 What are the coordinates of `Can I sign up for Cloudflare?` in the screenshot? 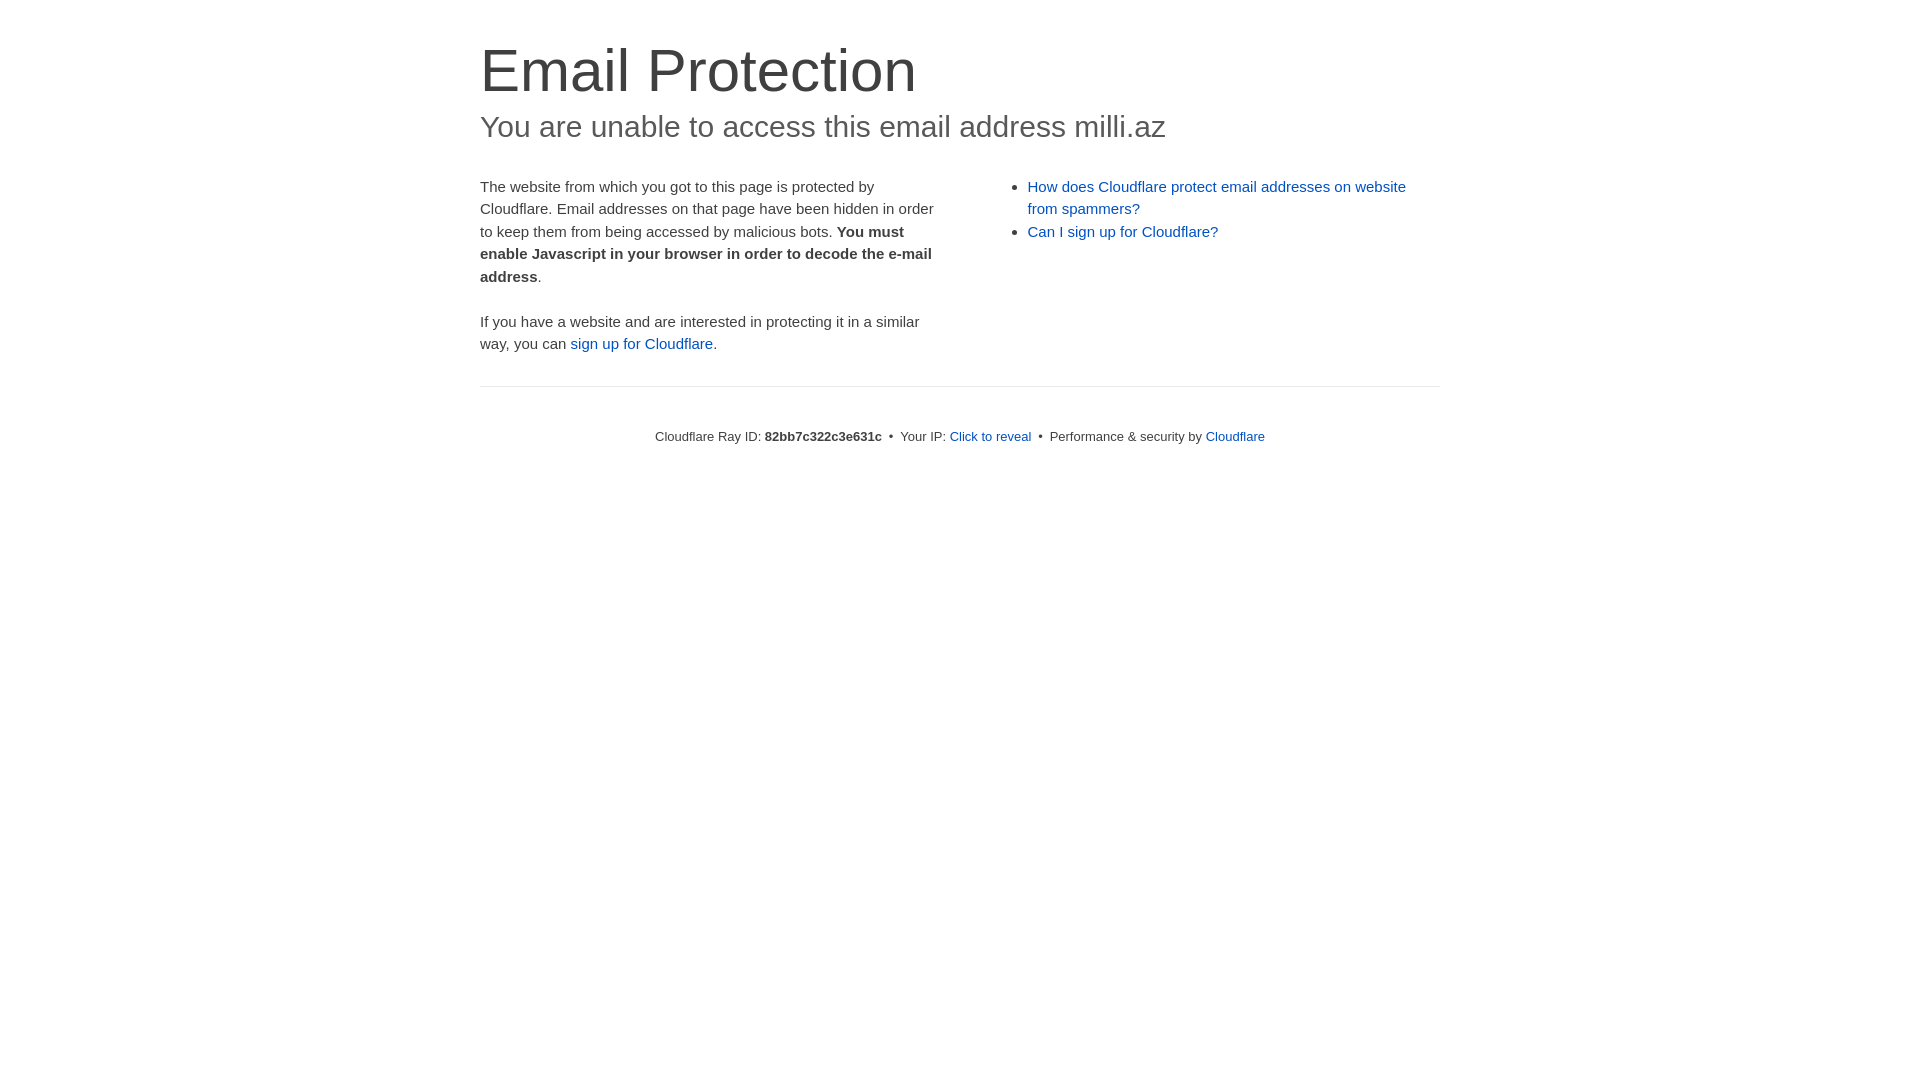 It's located at (1124, 232).